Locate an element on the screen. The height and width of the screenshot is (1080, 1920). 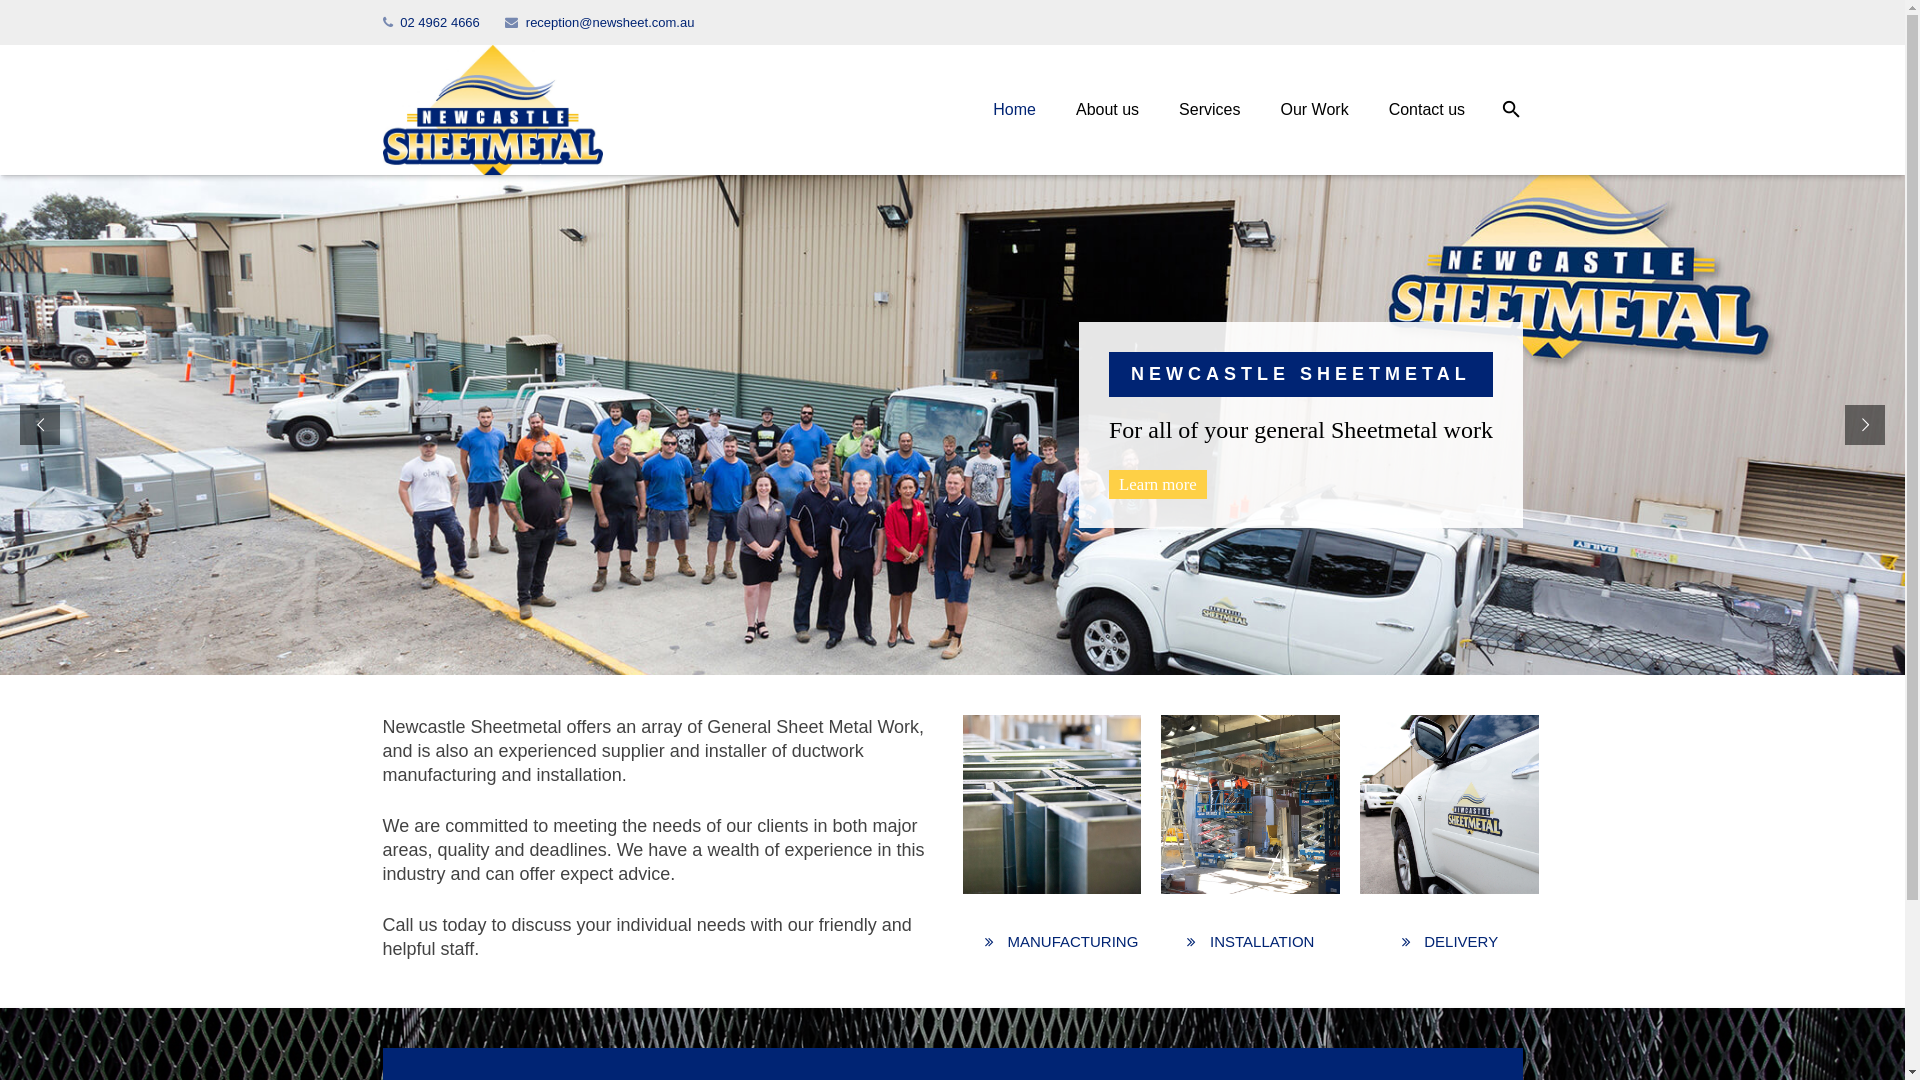
Services is located at coordinates (1210, 110).